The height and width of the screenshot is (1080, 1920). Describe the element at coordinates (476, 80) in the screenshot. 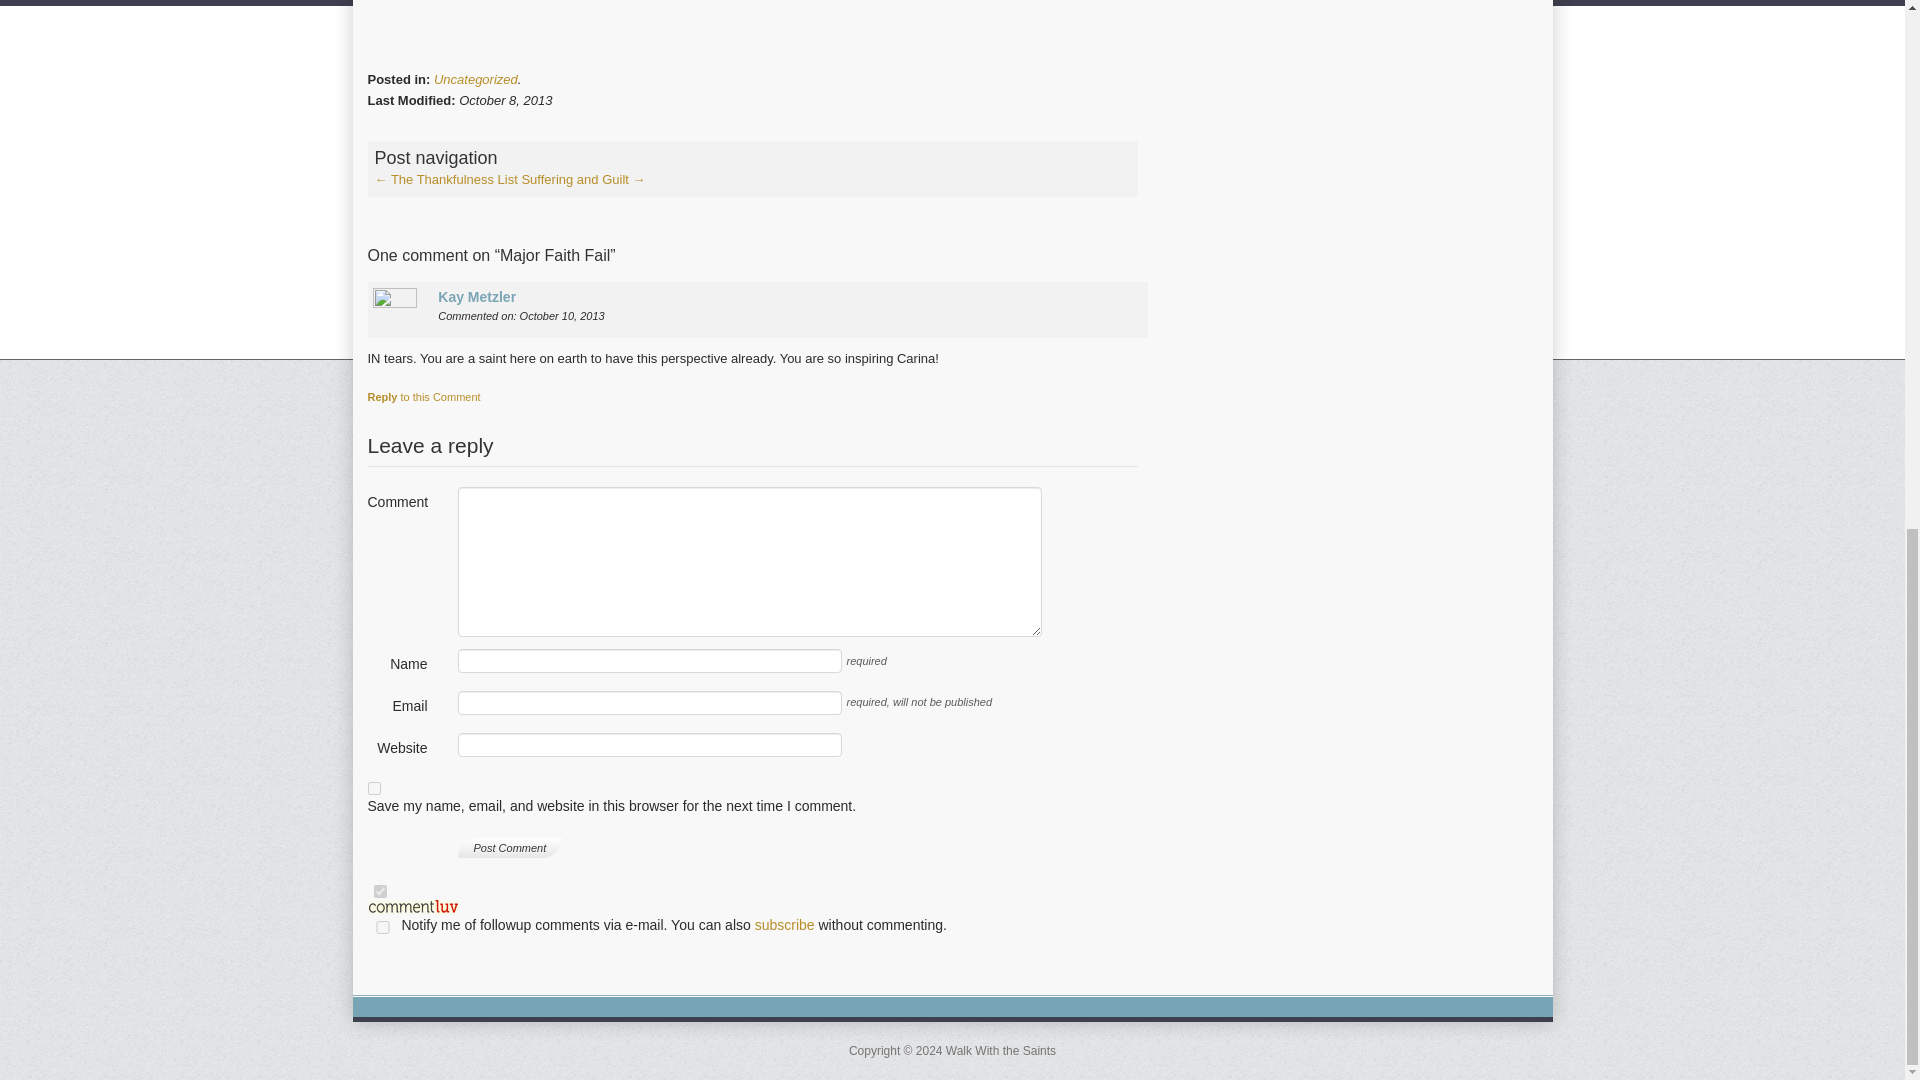

I see `Uncategorized` at that location.